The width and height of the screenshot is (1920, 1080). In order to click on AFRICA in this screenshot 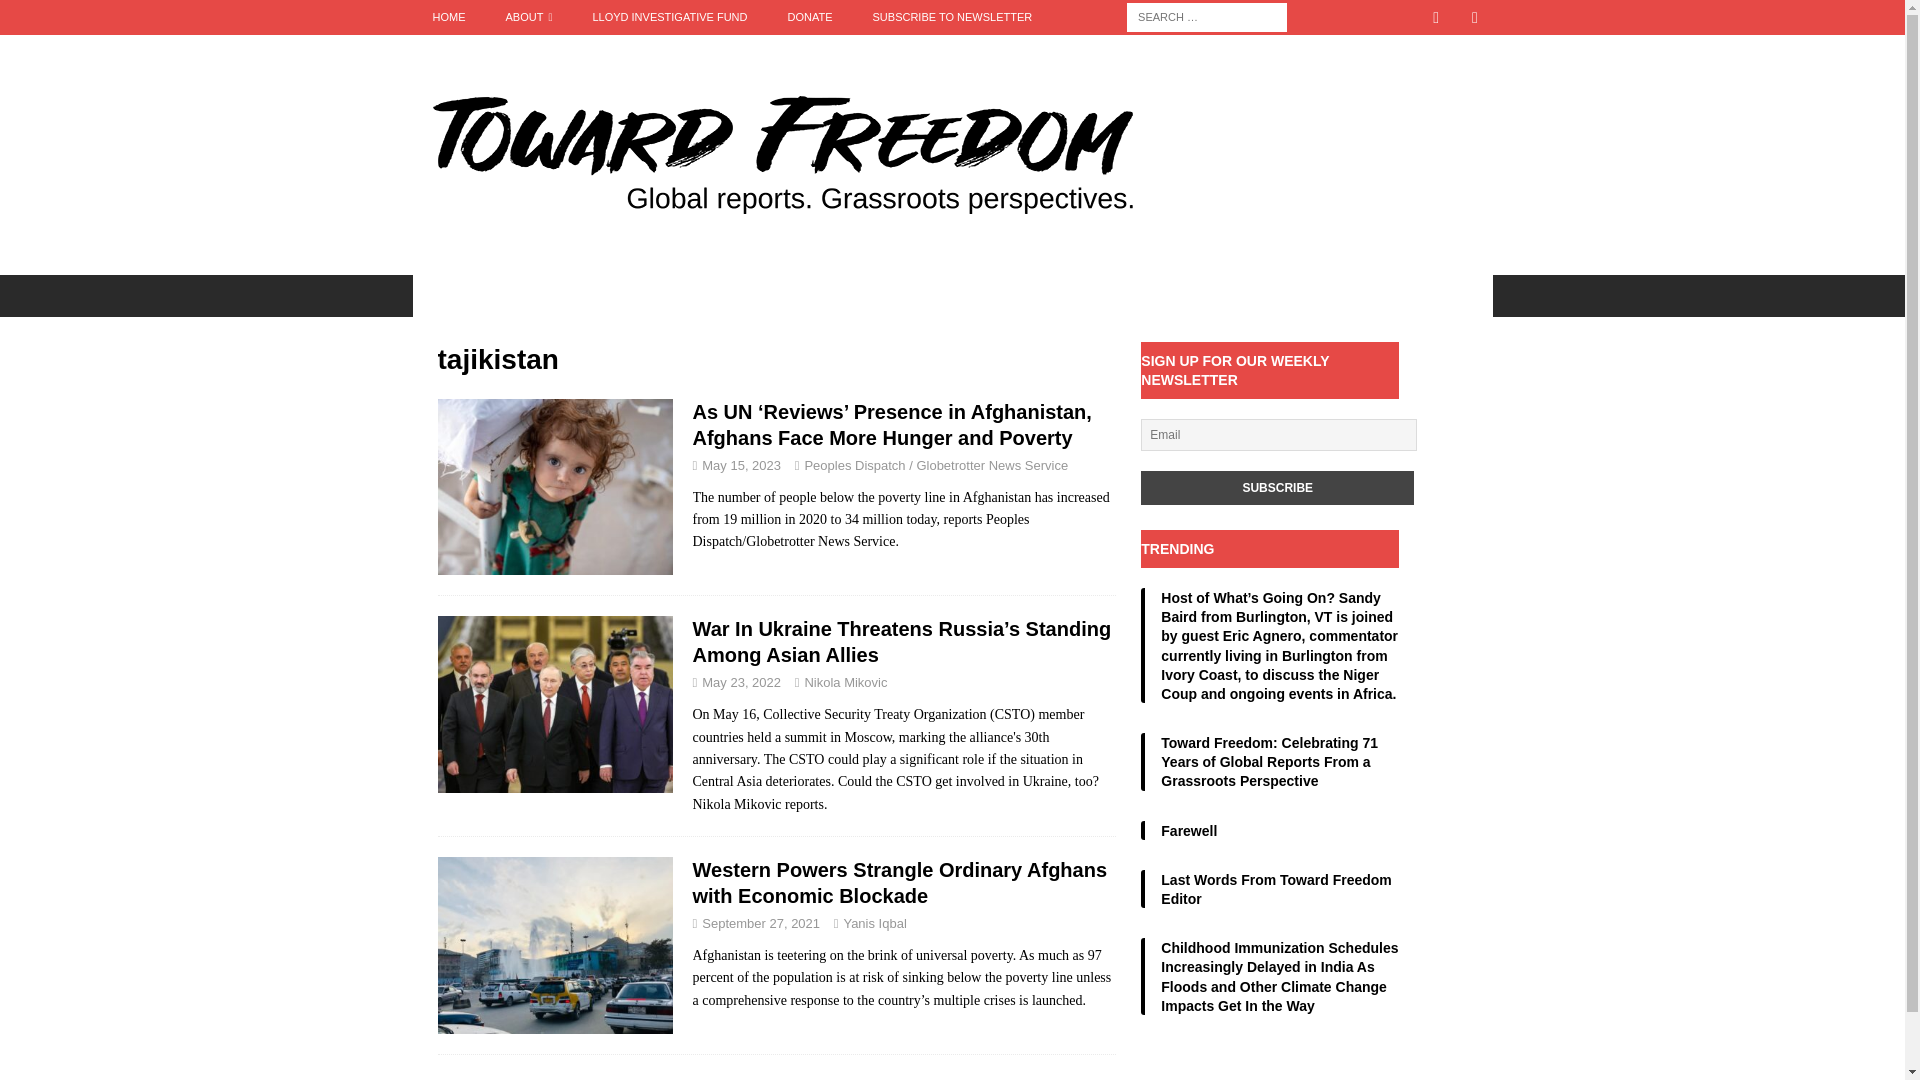, I will do `click(651, 296)`.